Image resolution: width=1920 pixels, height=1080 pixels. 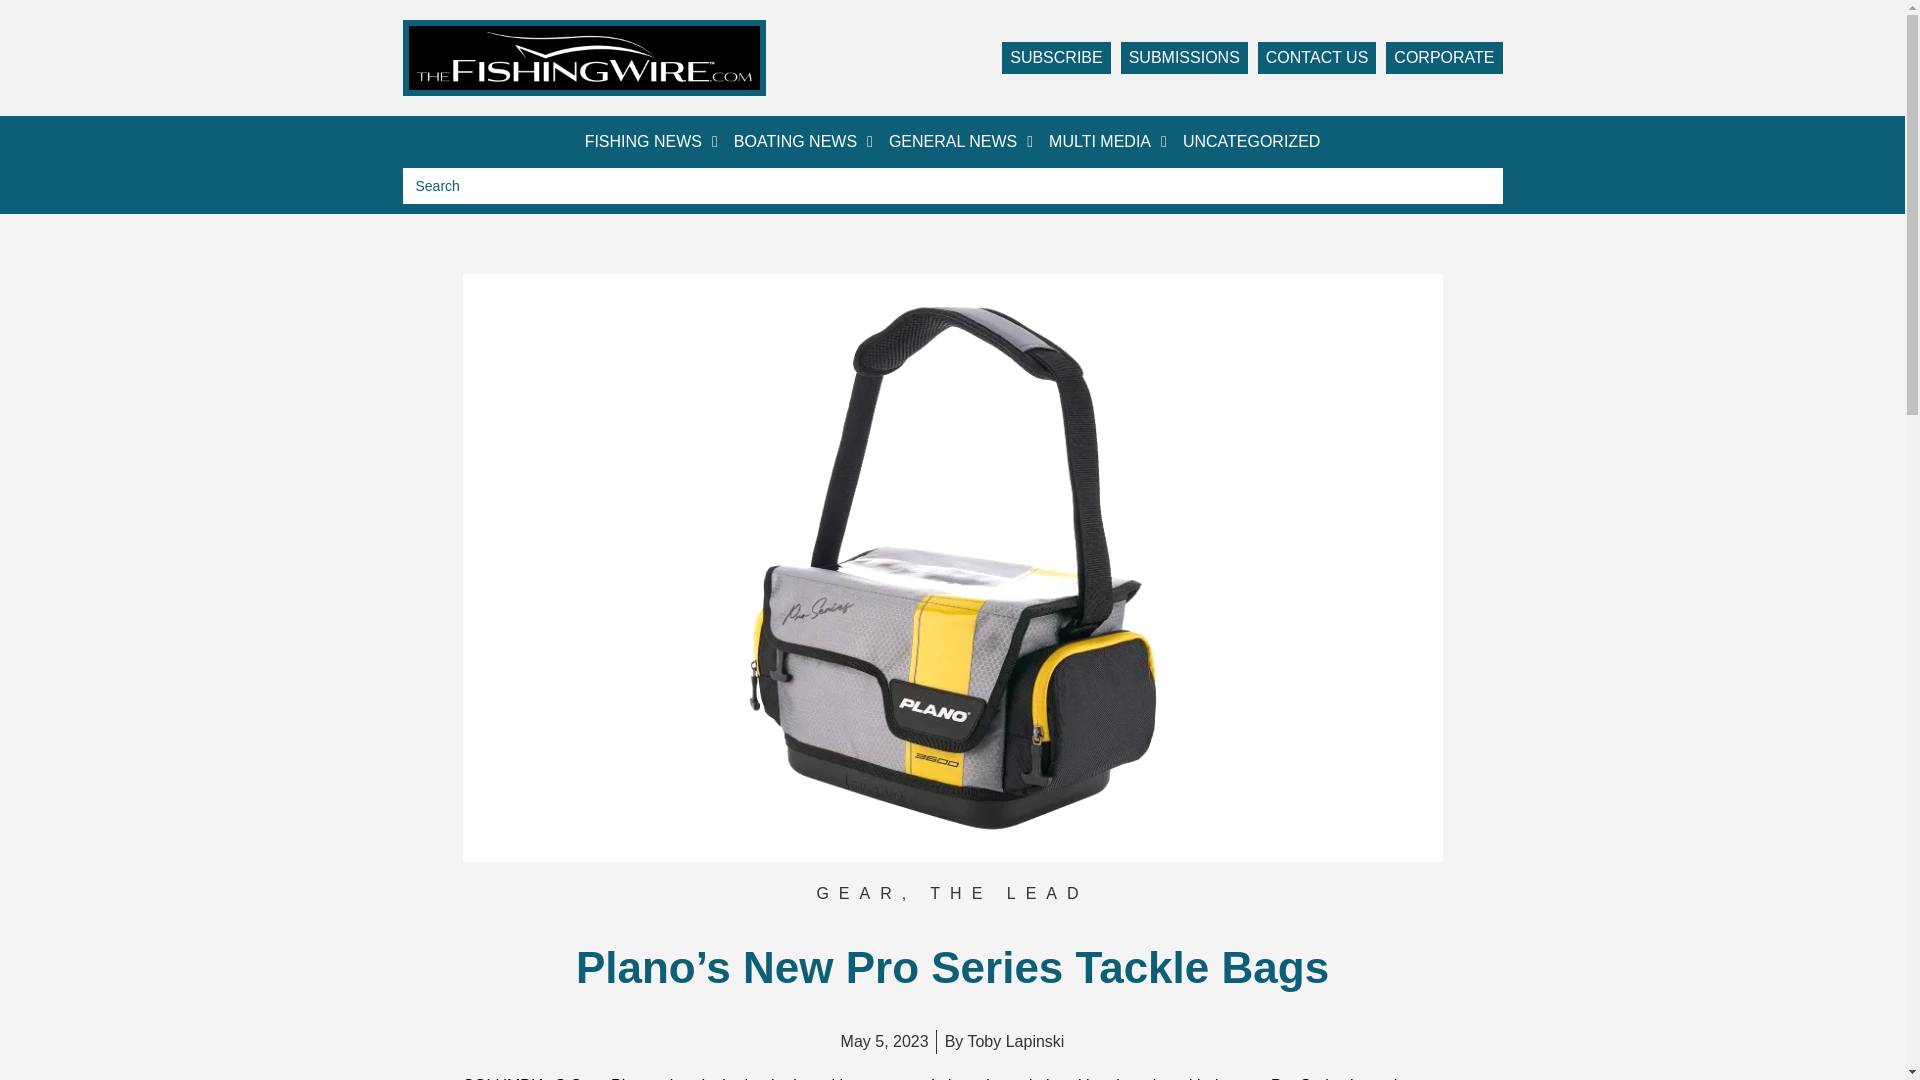 What do you see at coordinates (960, 142) in the screenshot?
I see `GENERAL NEWS` at bounding box center [960, 142].